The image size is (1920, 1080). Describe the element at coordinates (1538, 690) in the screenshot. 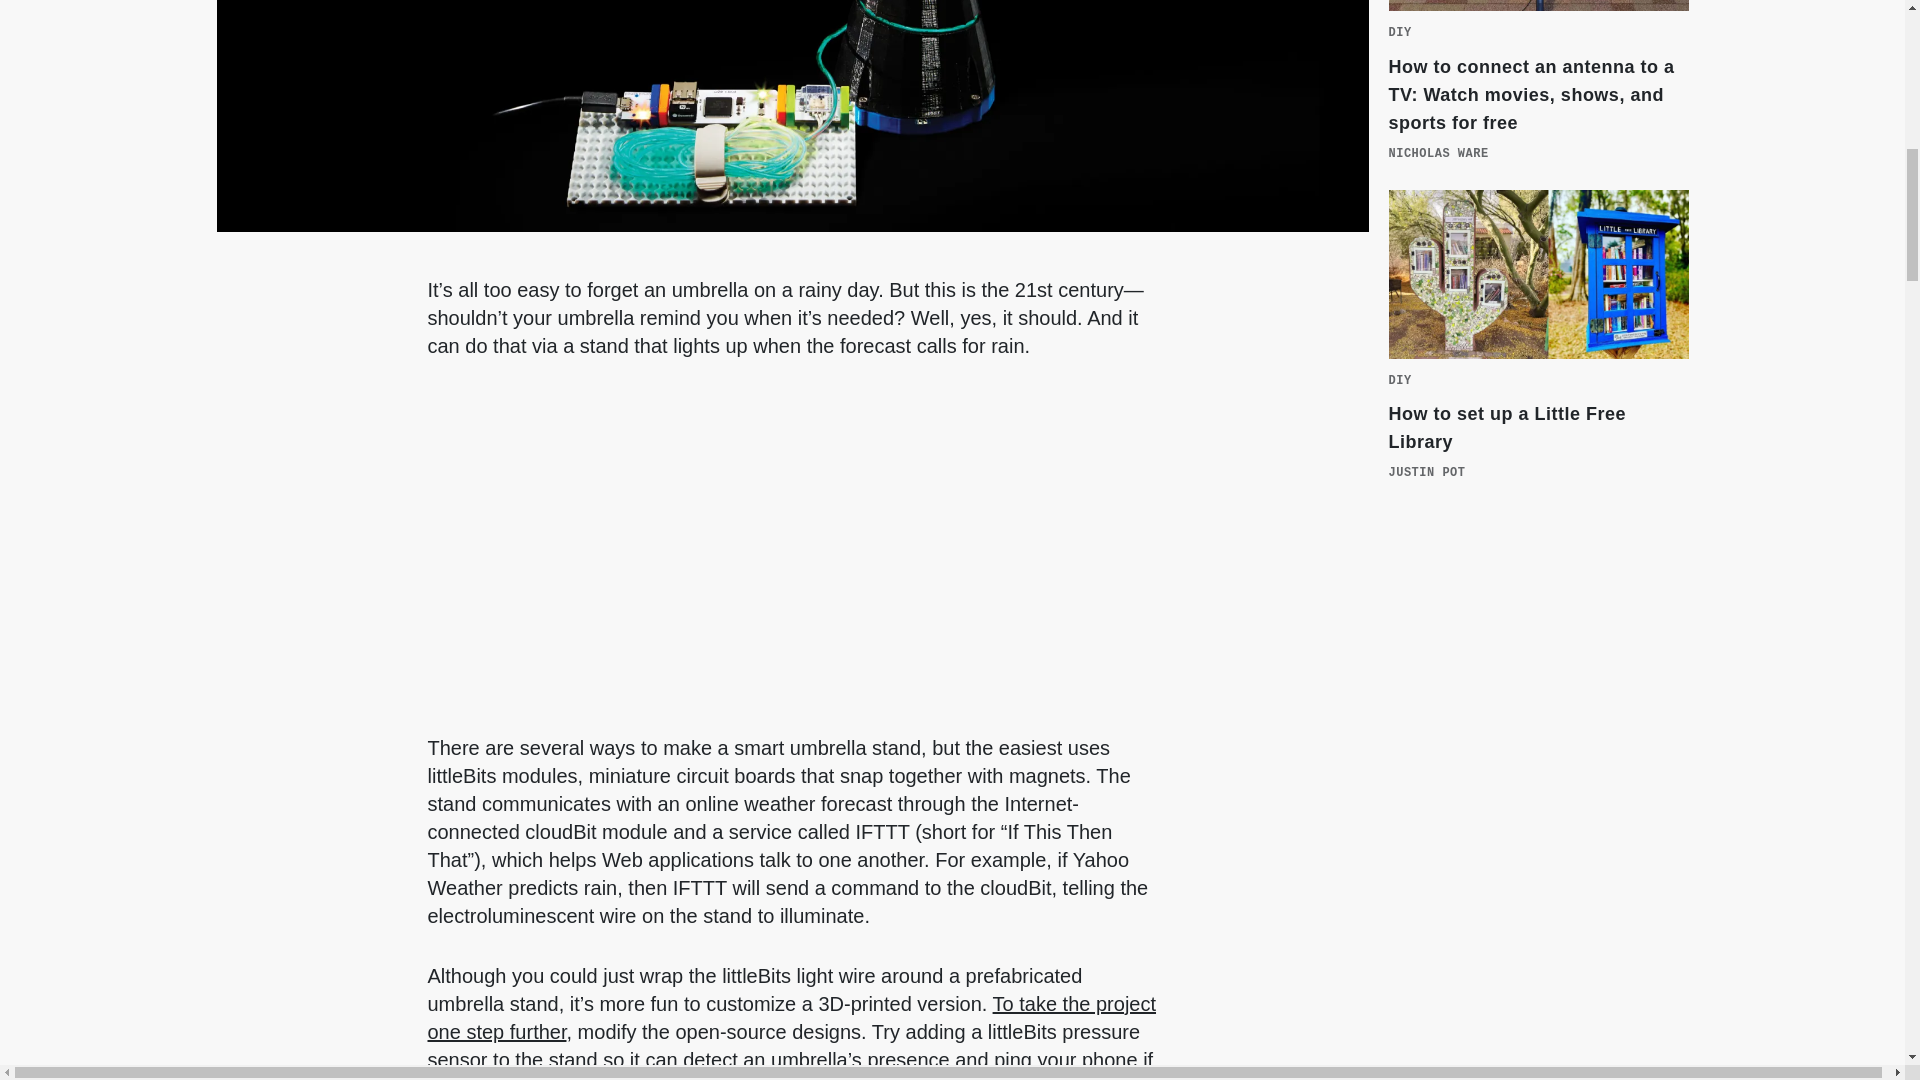

I see `3rd party ad content` at that location.